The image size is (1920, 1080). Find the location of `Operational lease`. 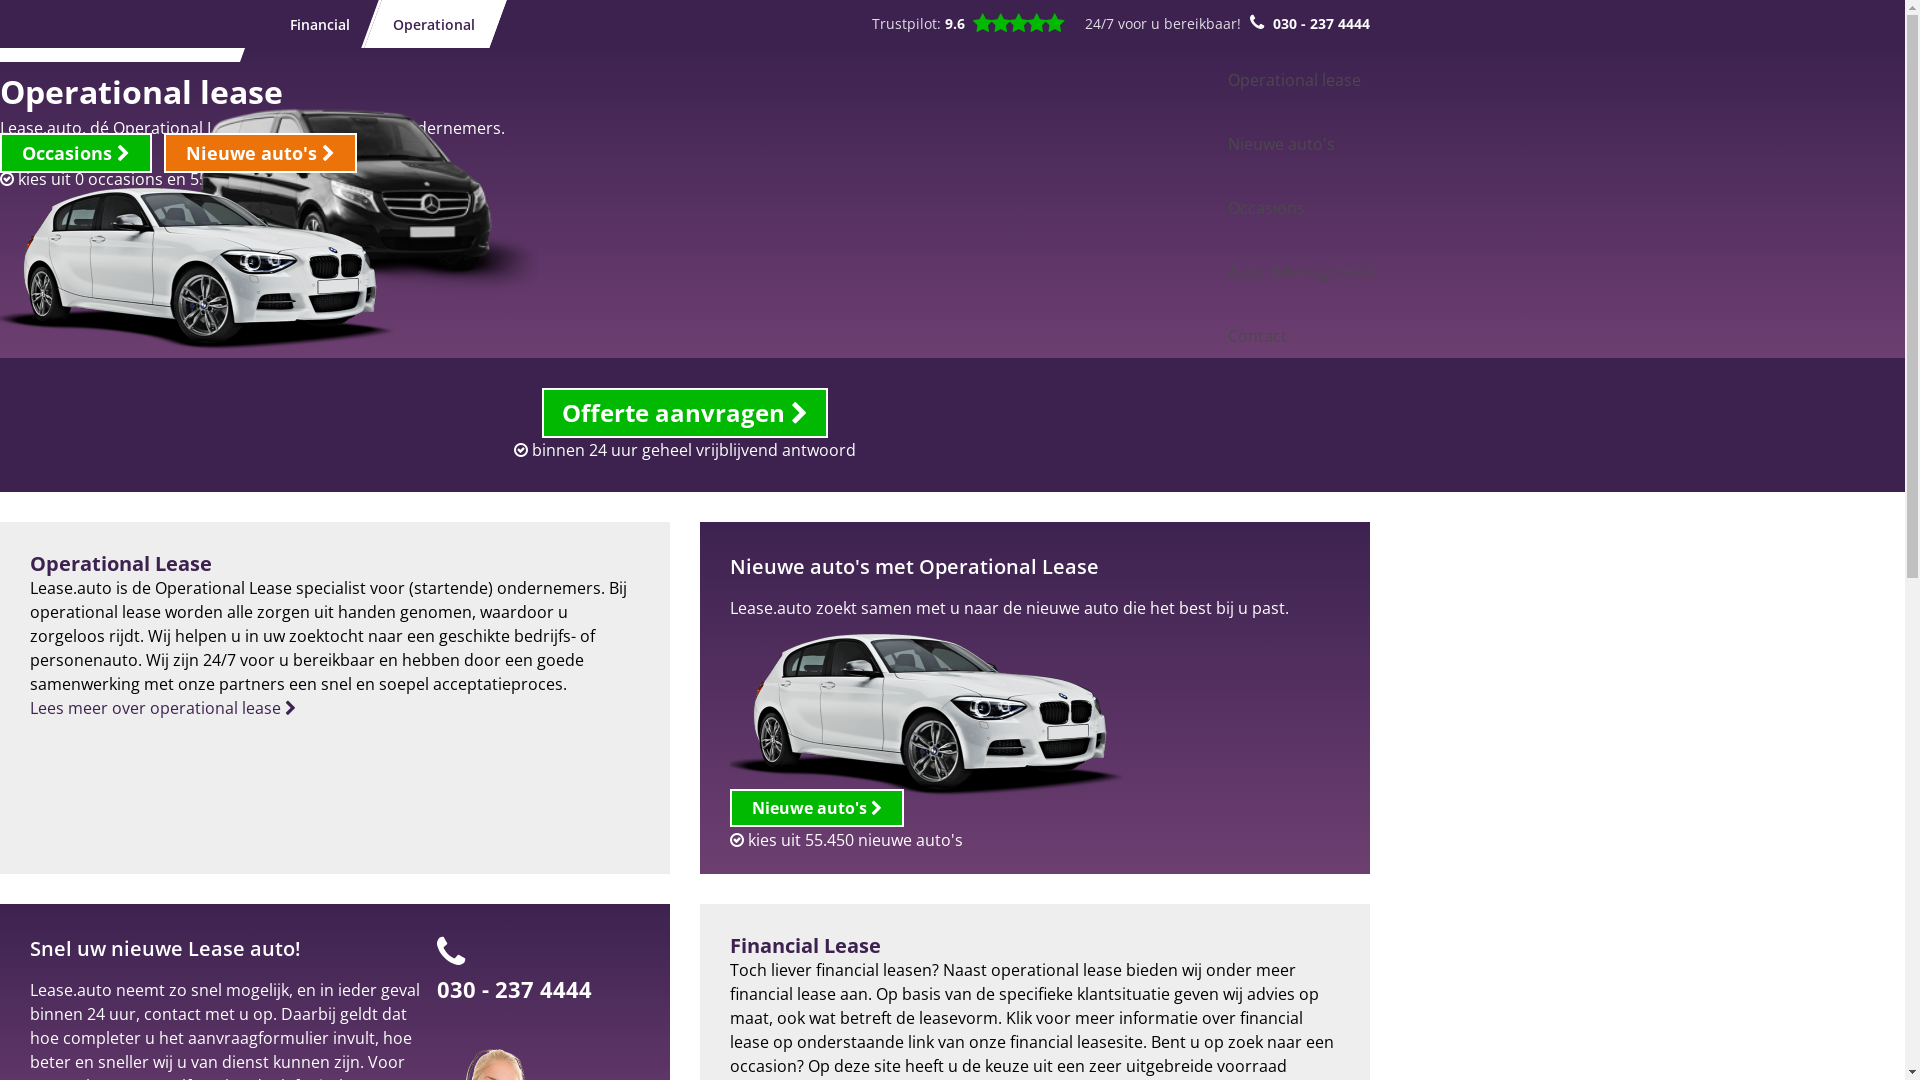

Operational lease is located at coordinates (1294, 80).